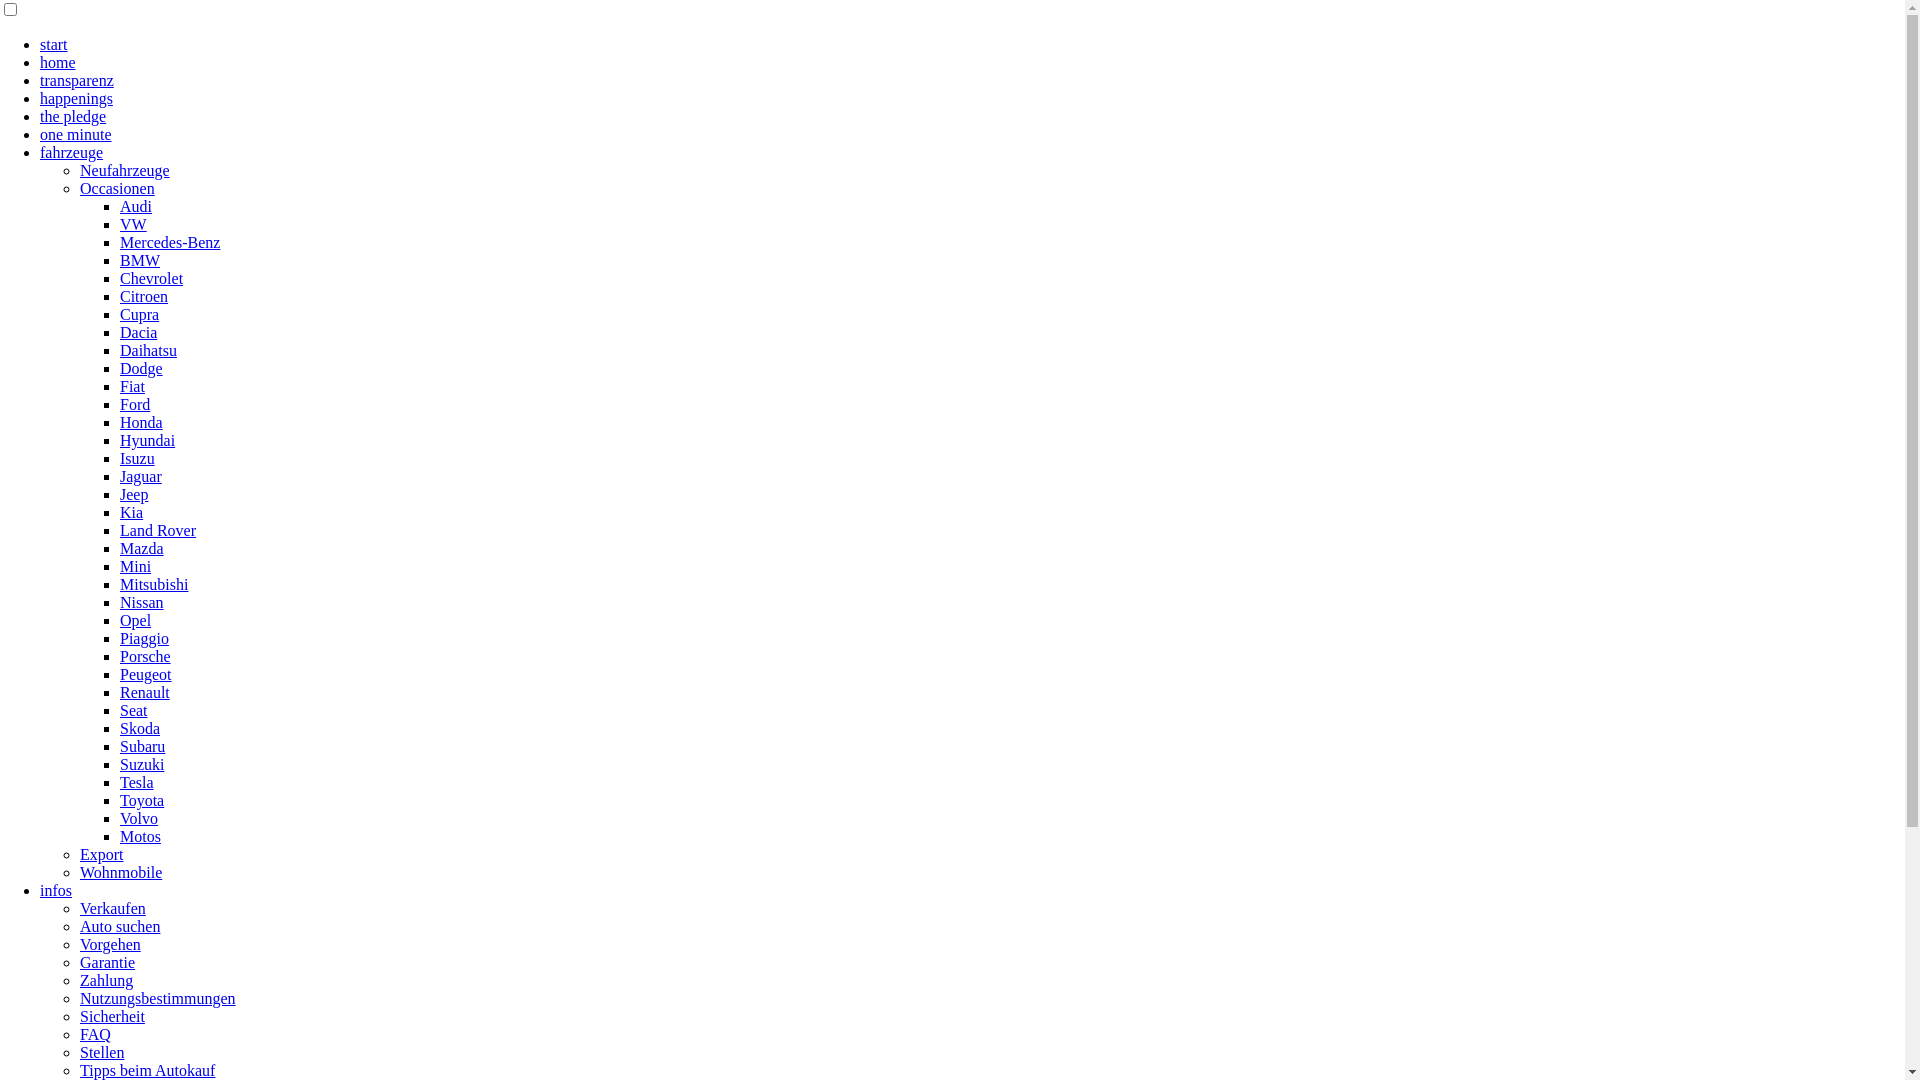 The width and height of the screenshot is (1920, 1080). I want to click on Volvo, so click(139, 818).